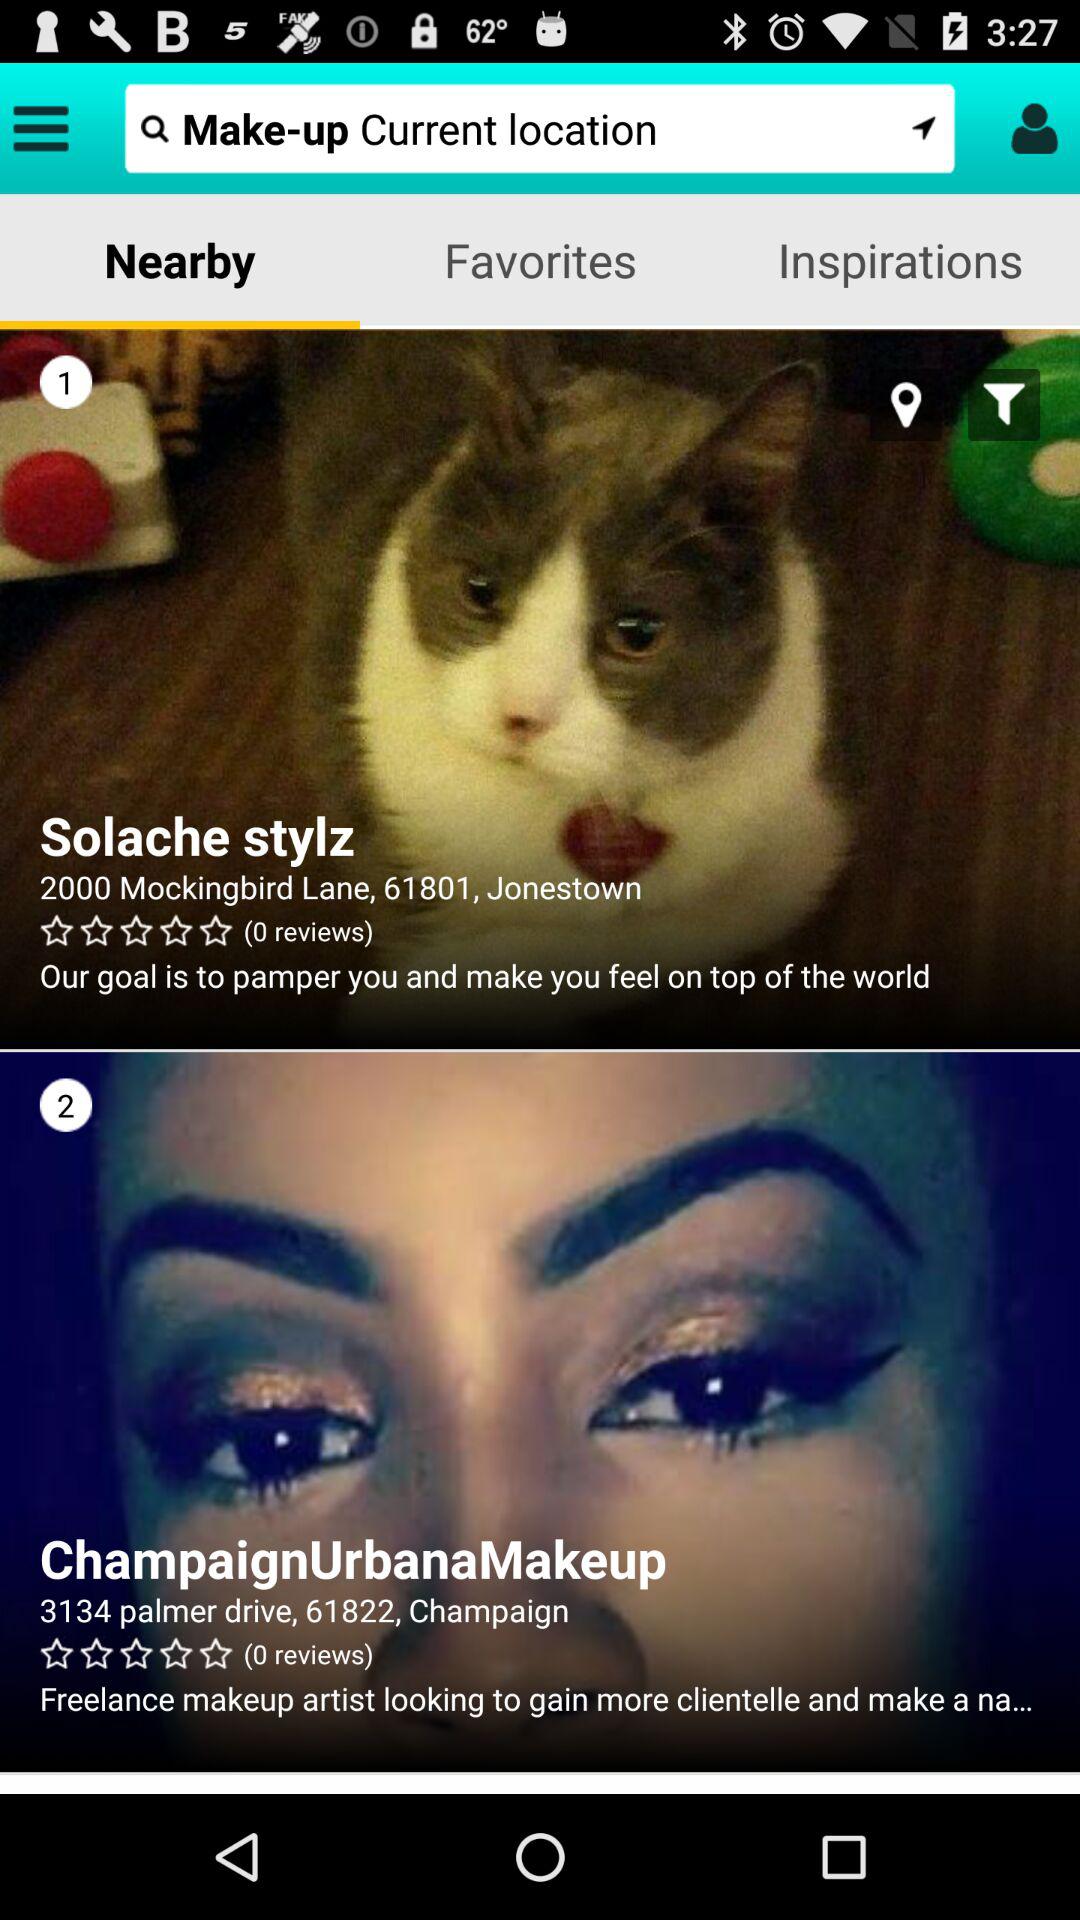 This screenshot has width=1080, height=1920. Describe the element at coordinates (540, 1558) in the screenshot. I see `tap the item below the 2` at that location.